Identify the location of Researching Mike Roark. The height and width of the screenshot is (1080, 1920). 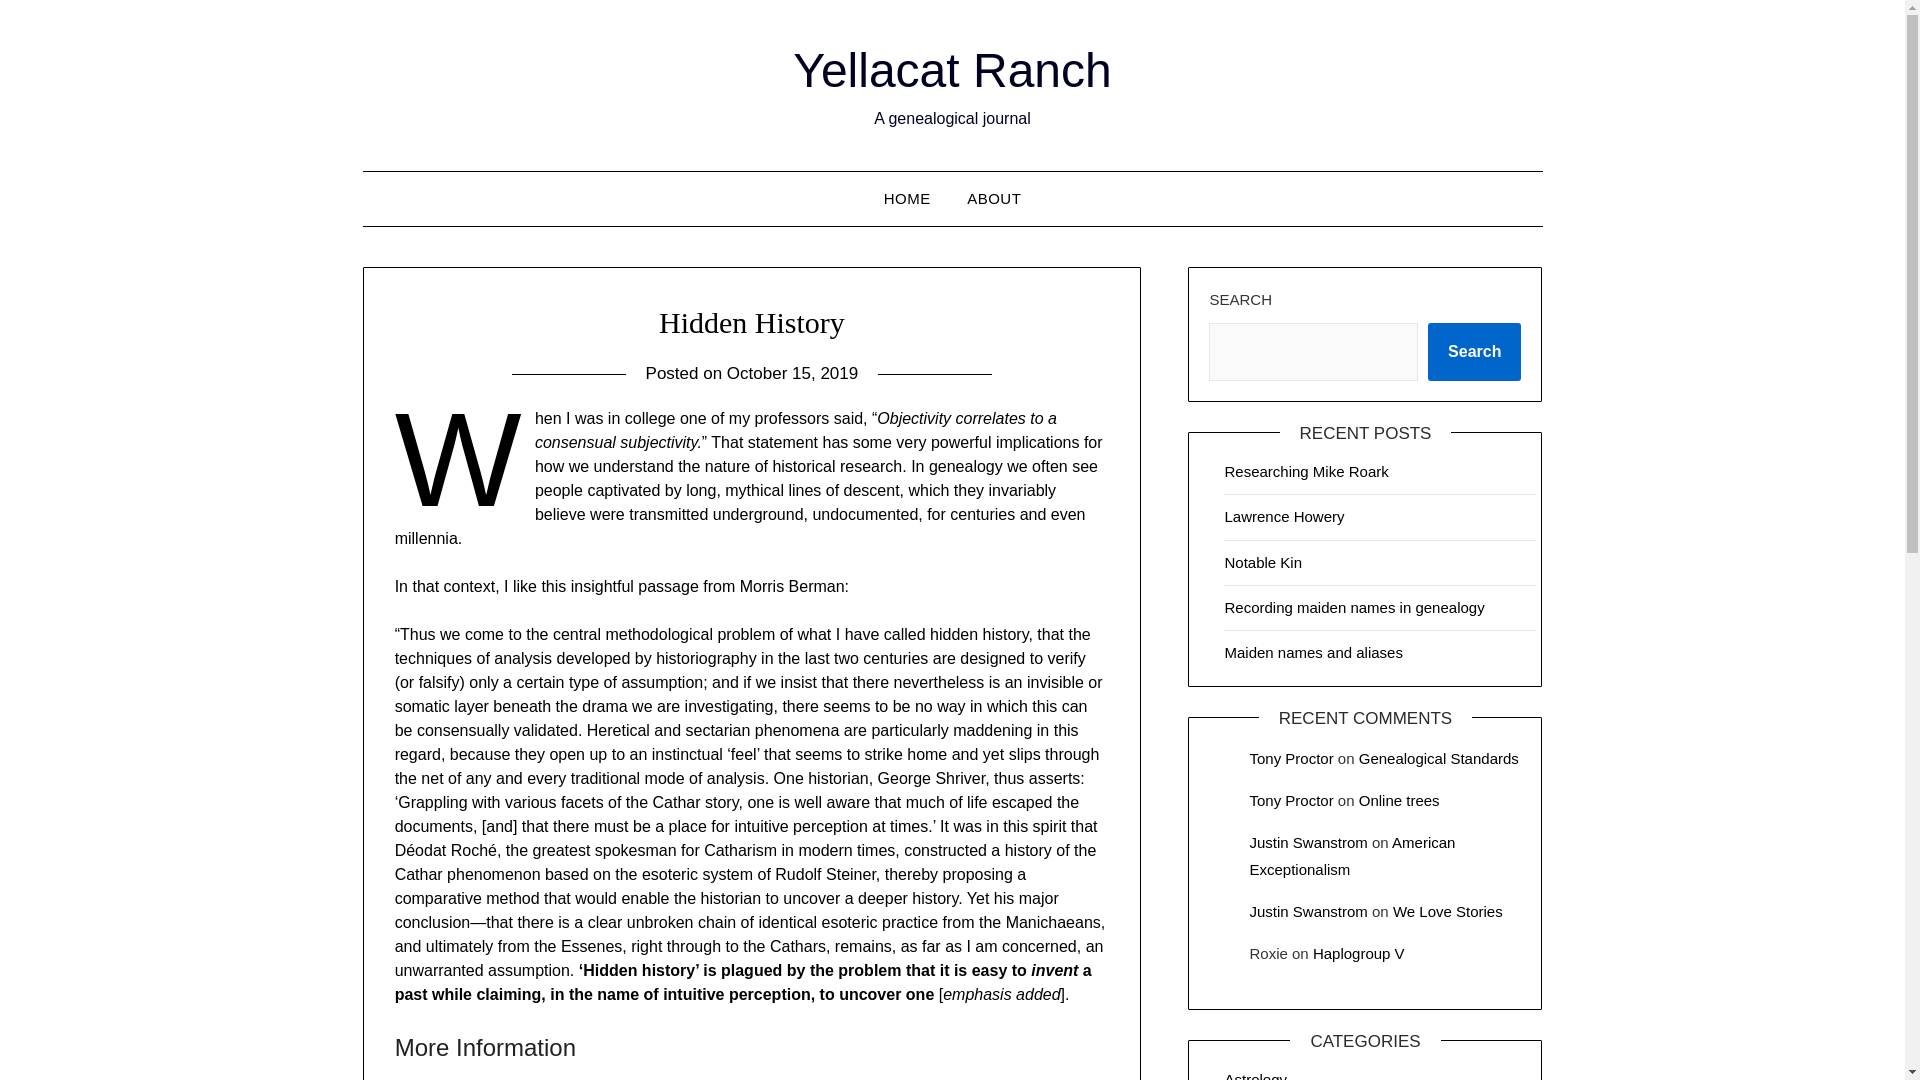
(1306, 471).